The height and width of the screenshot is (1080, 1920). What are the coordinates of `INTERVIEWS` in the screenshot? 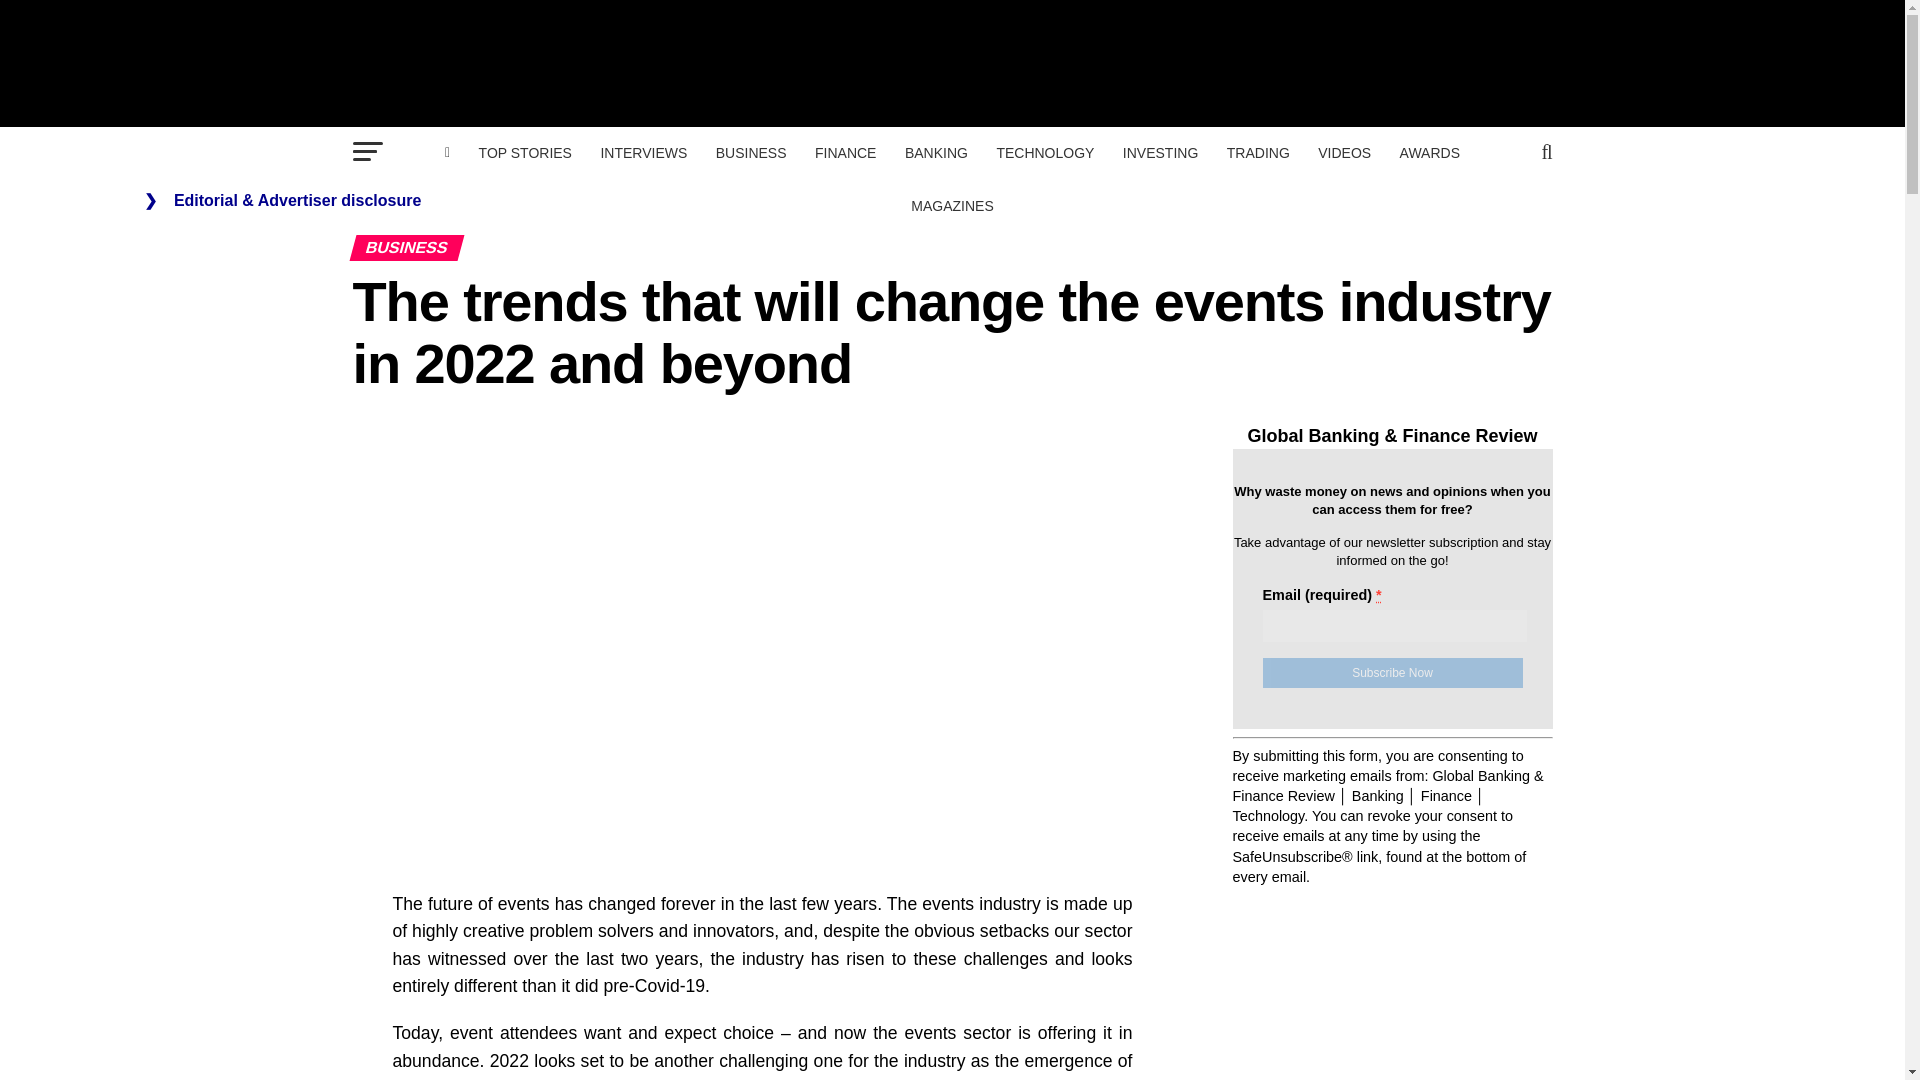 It's located at (642, 153).